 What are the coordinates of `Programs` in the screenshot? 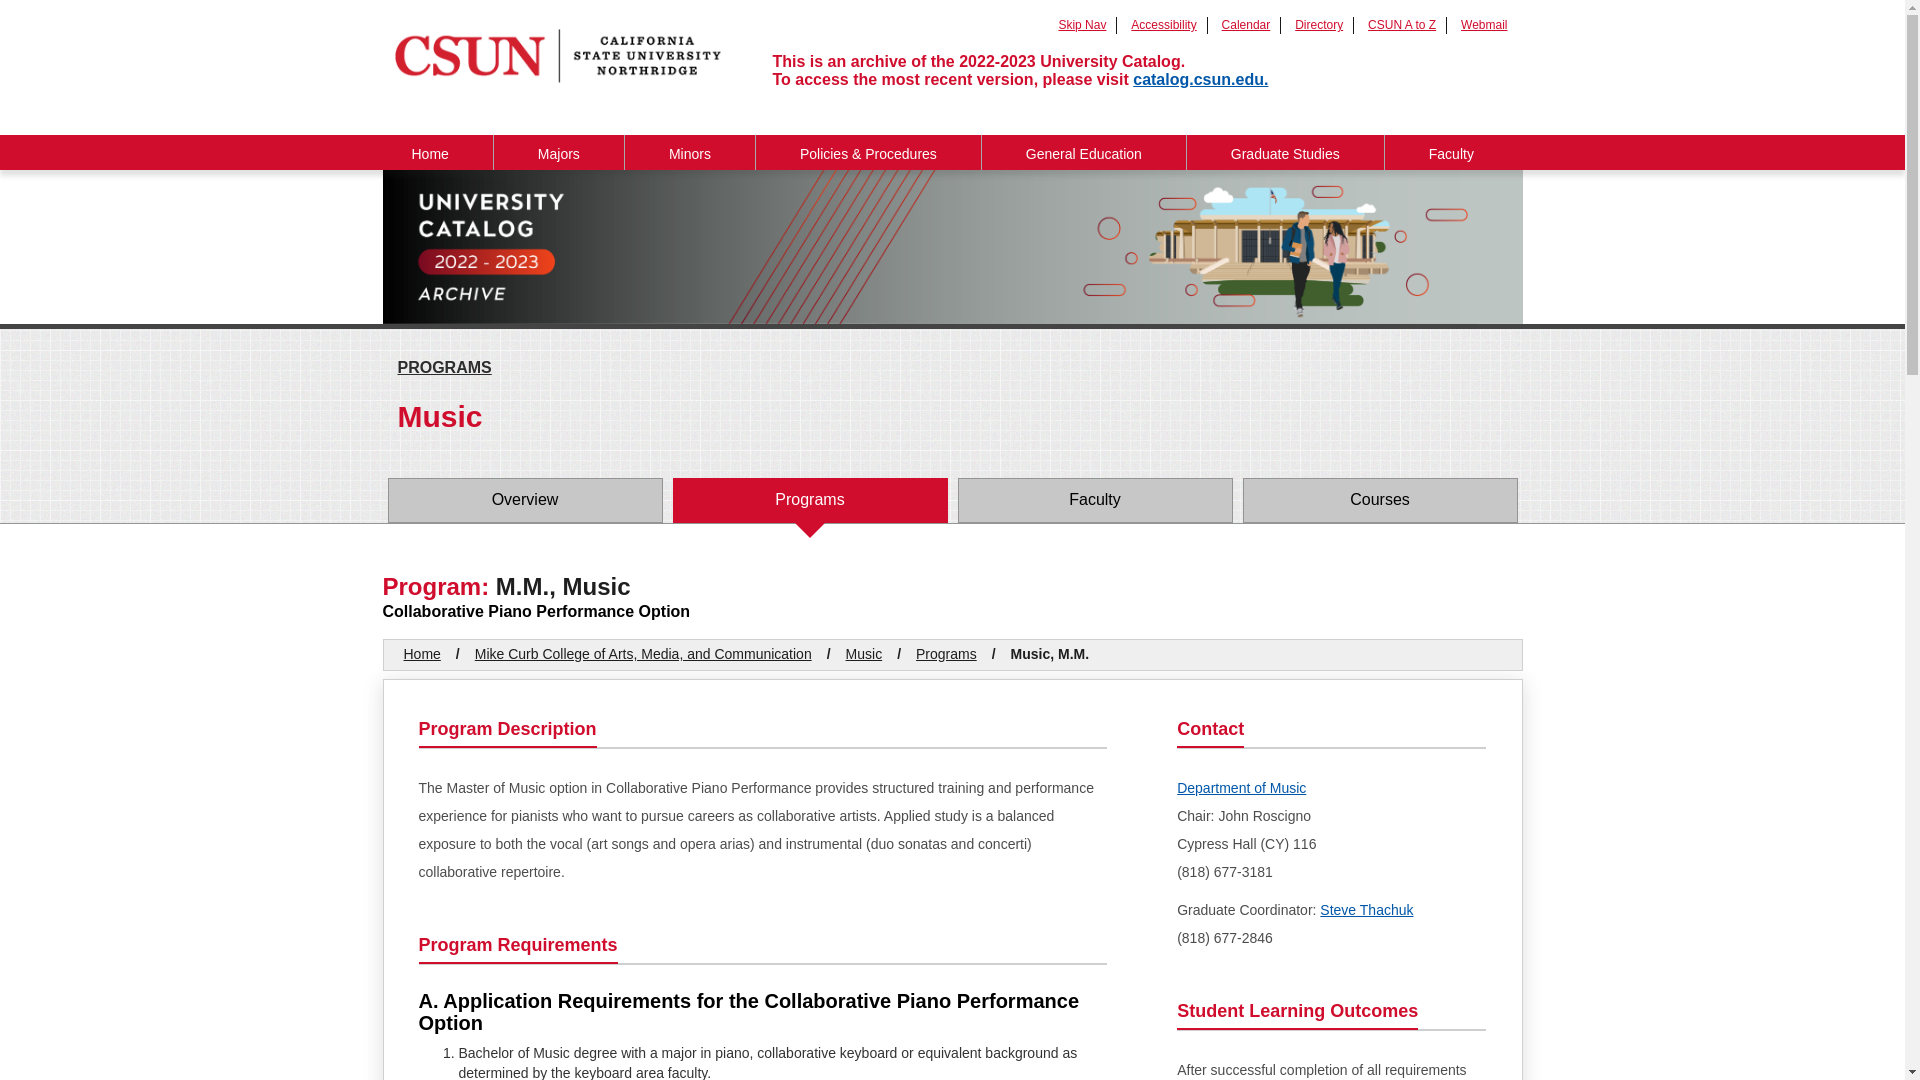 It's located at (946, 654).